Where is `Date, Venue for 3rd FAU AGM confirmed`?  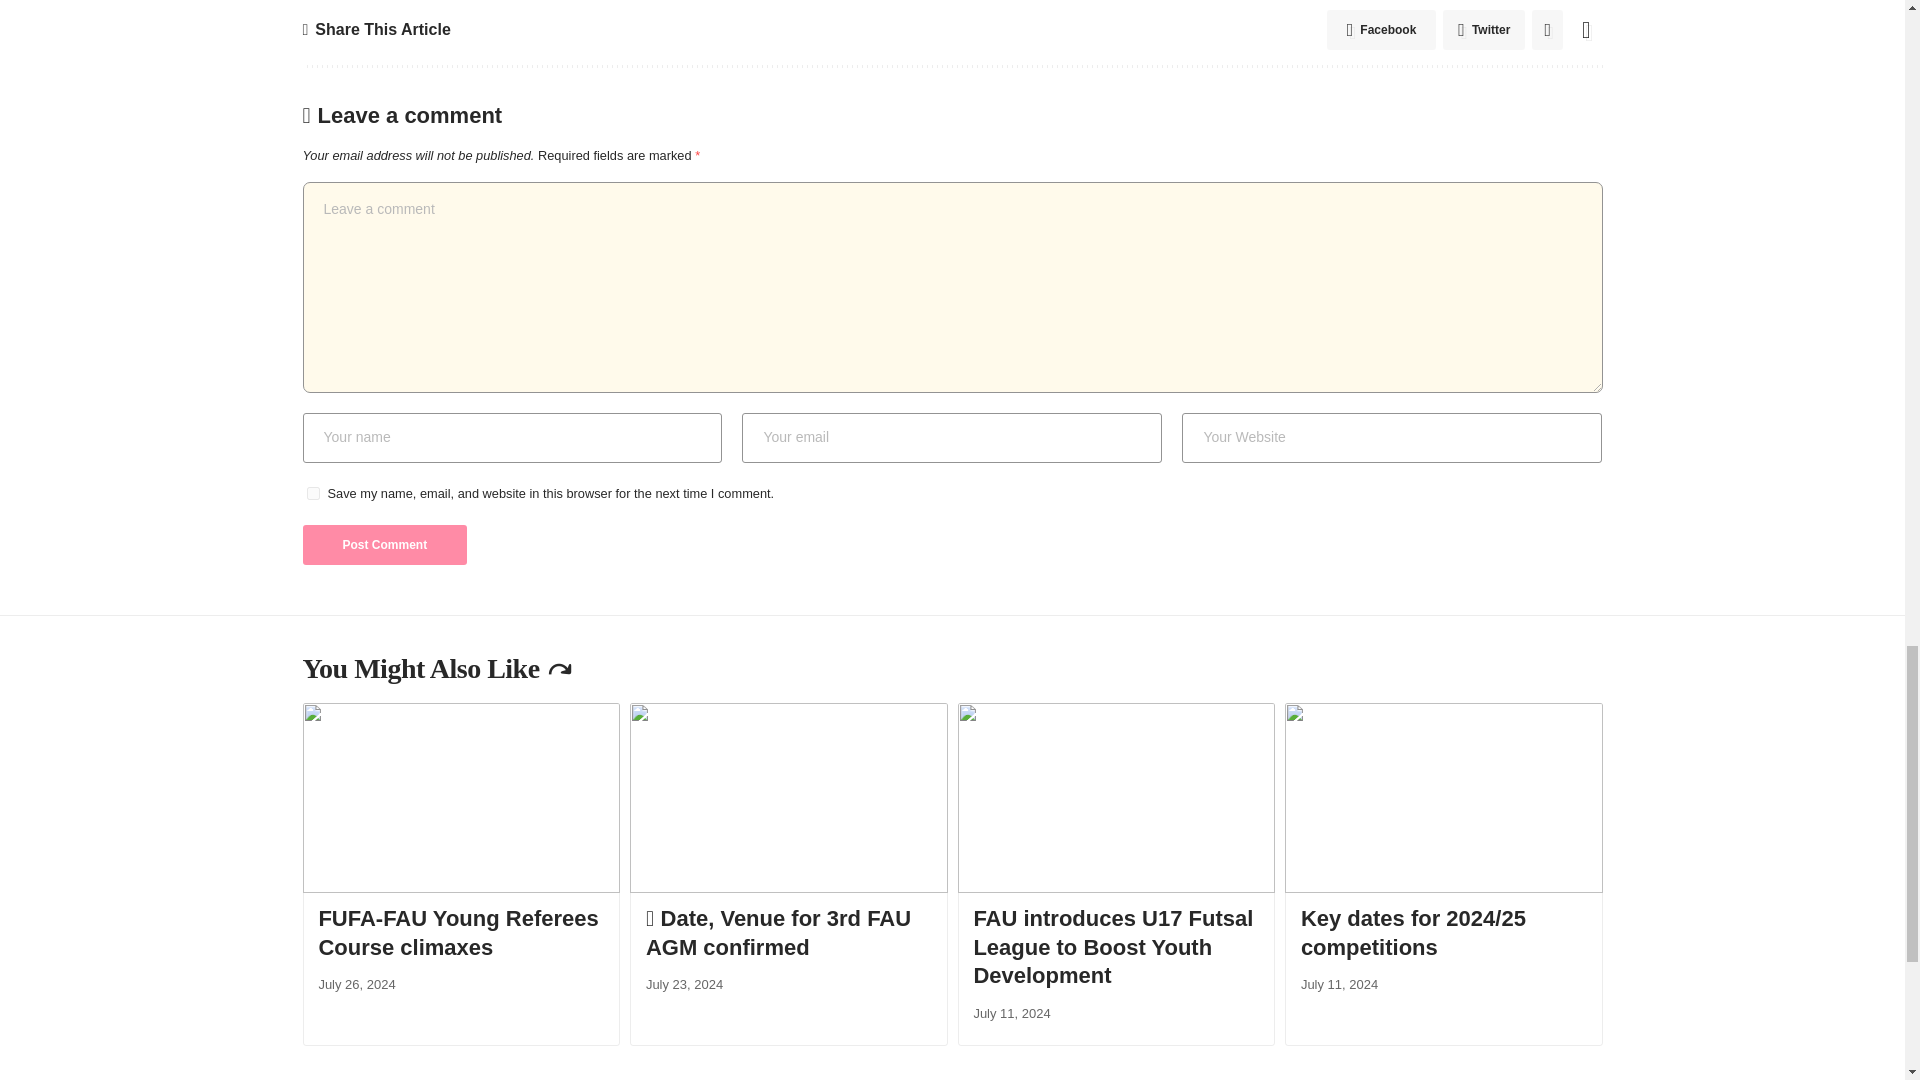
Date, Venue for 3rd FAU AGM confirmed is located at coordinates (788, 798).